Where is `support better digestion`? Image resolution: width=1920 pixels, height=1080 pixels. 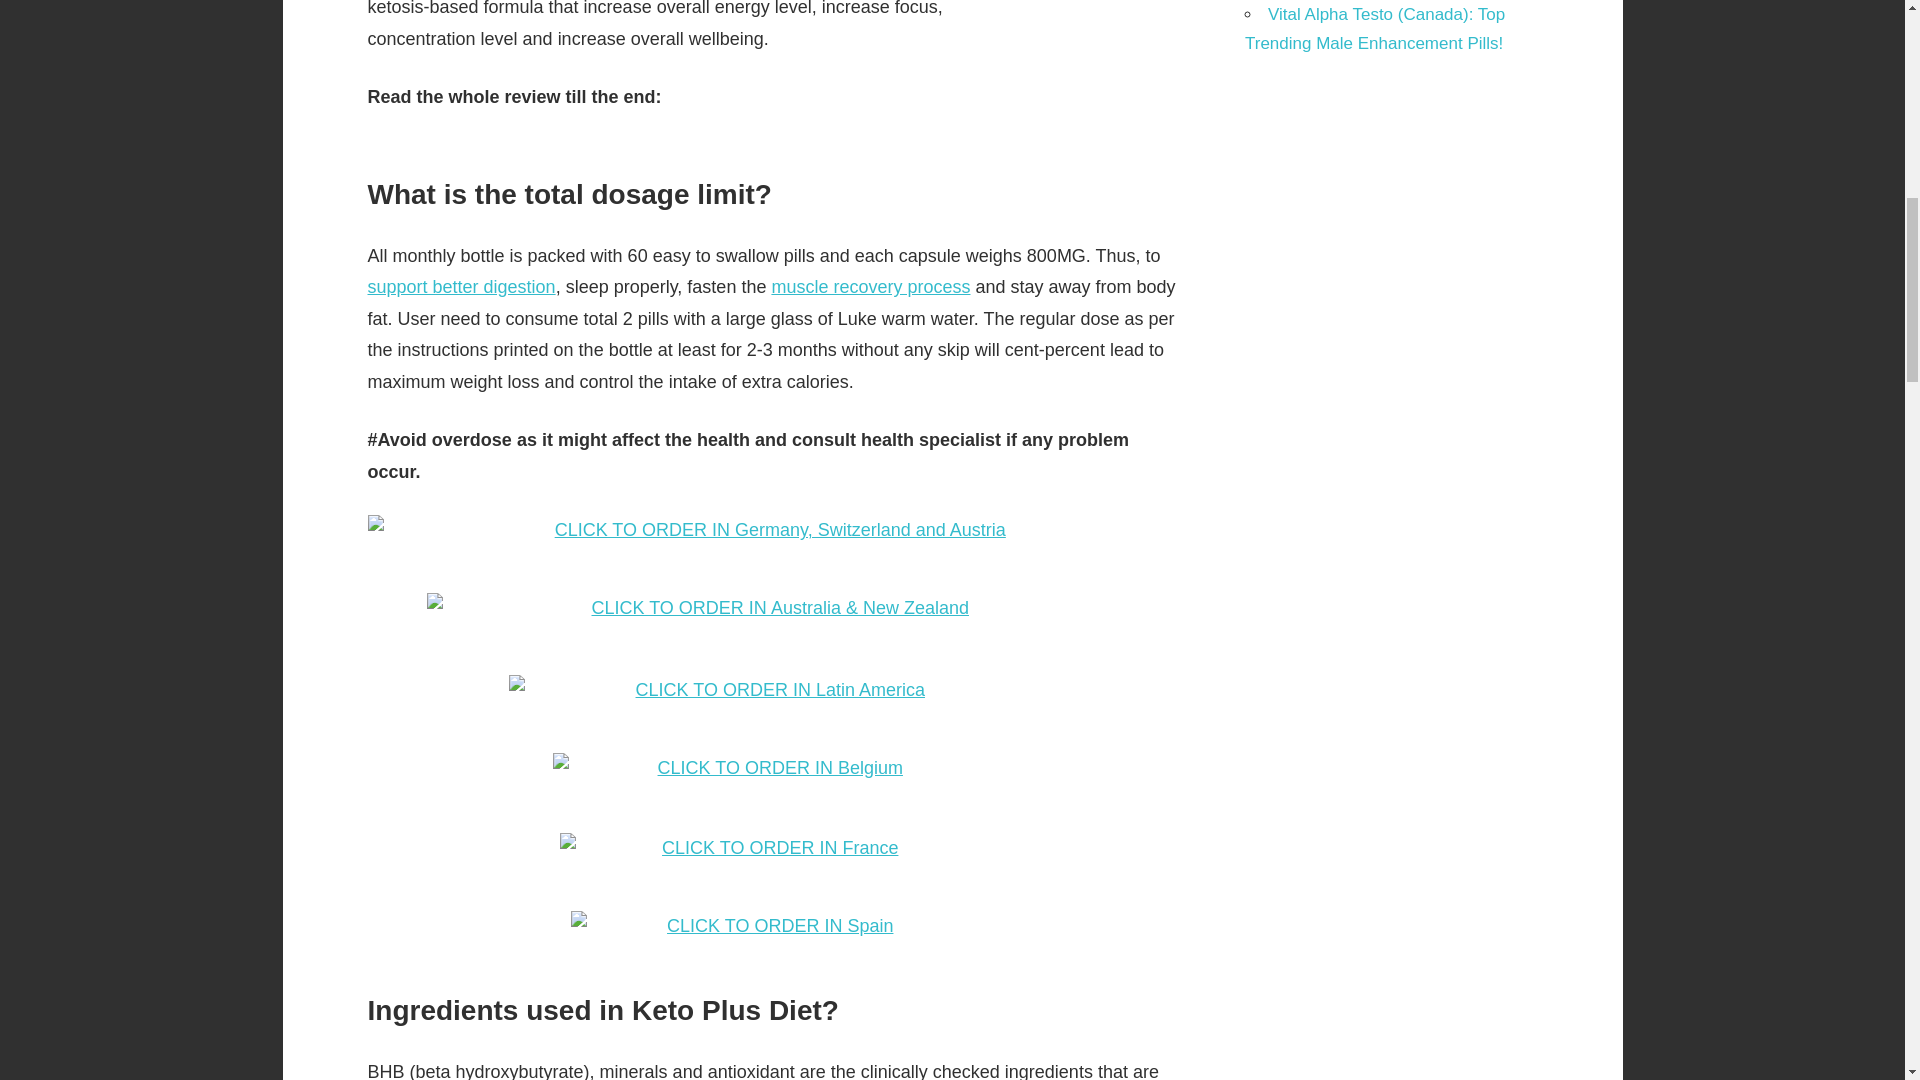
support better digestion is located at coordinates (462, 286).